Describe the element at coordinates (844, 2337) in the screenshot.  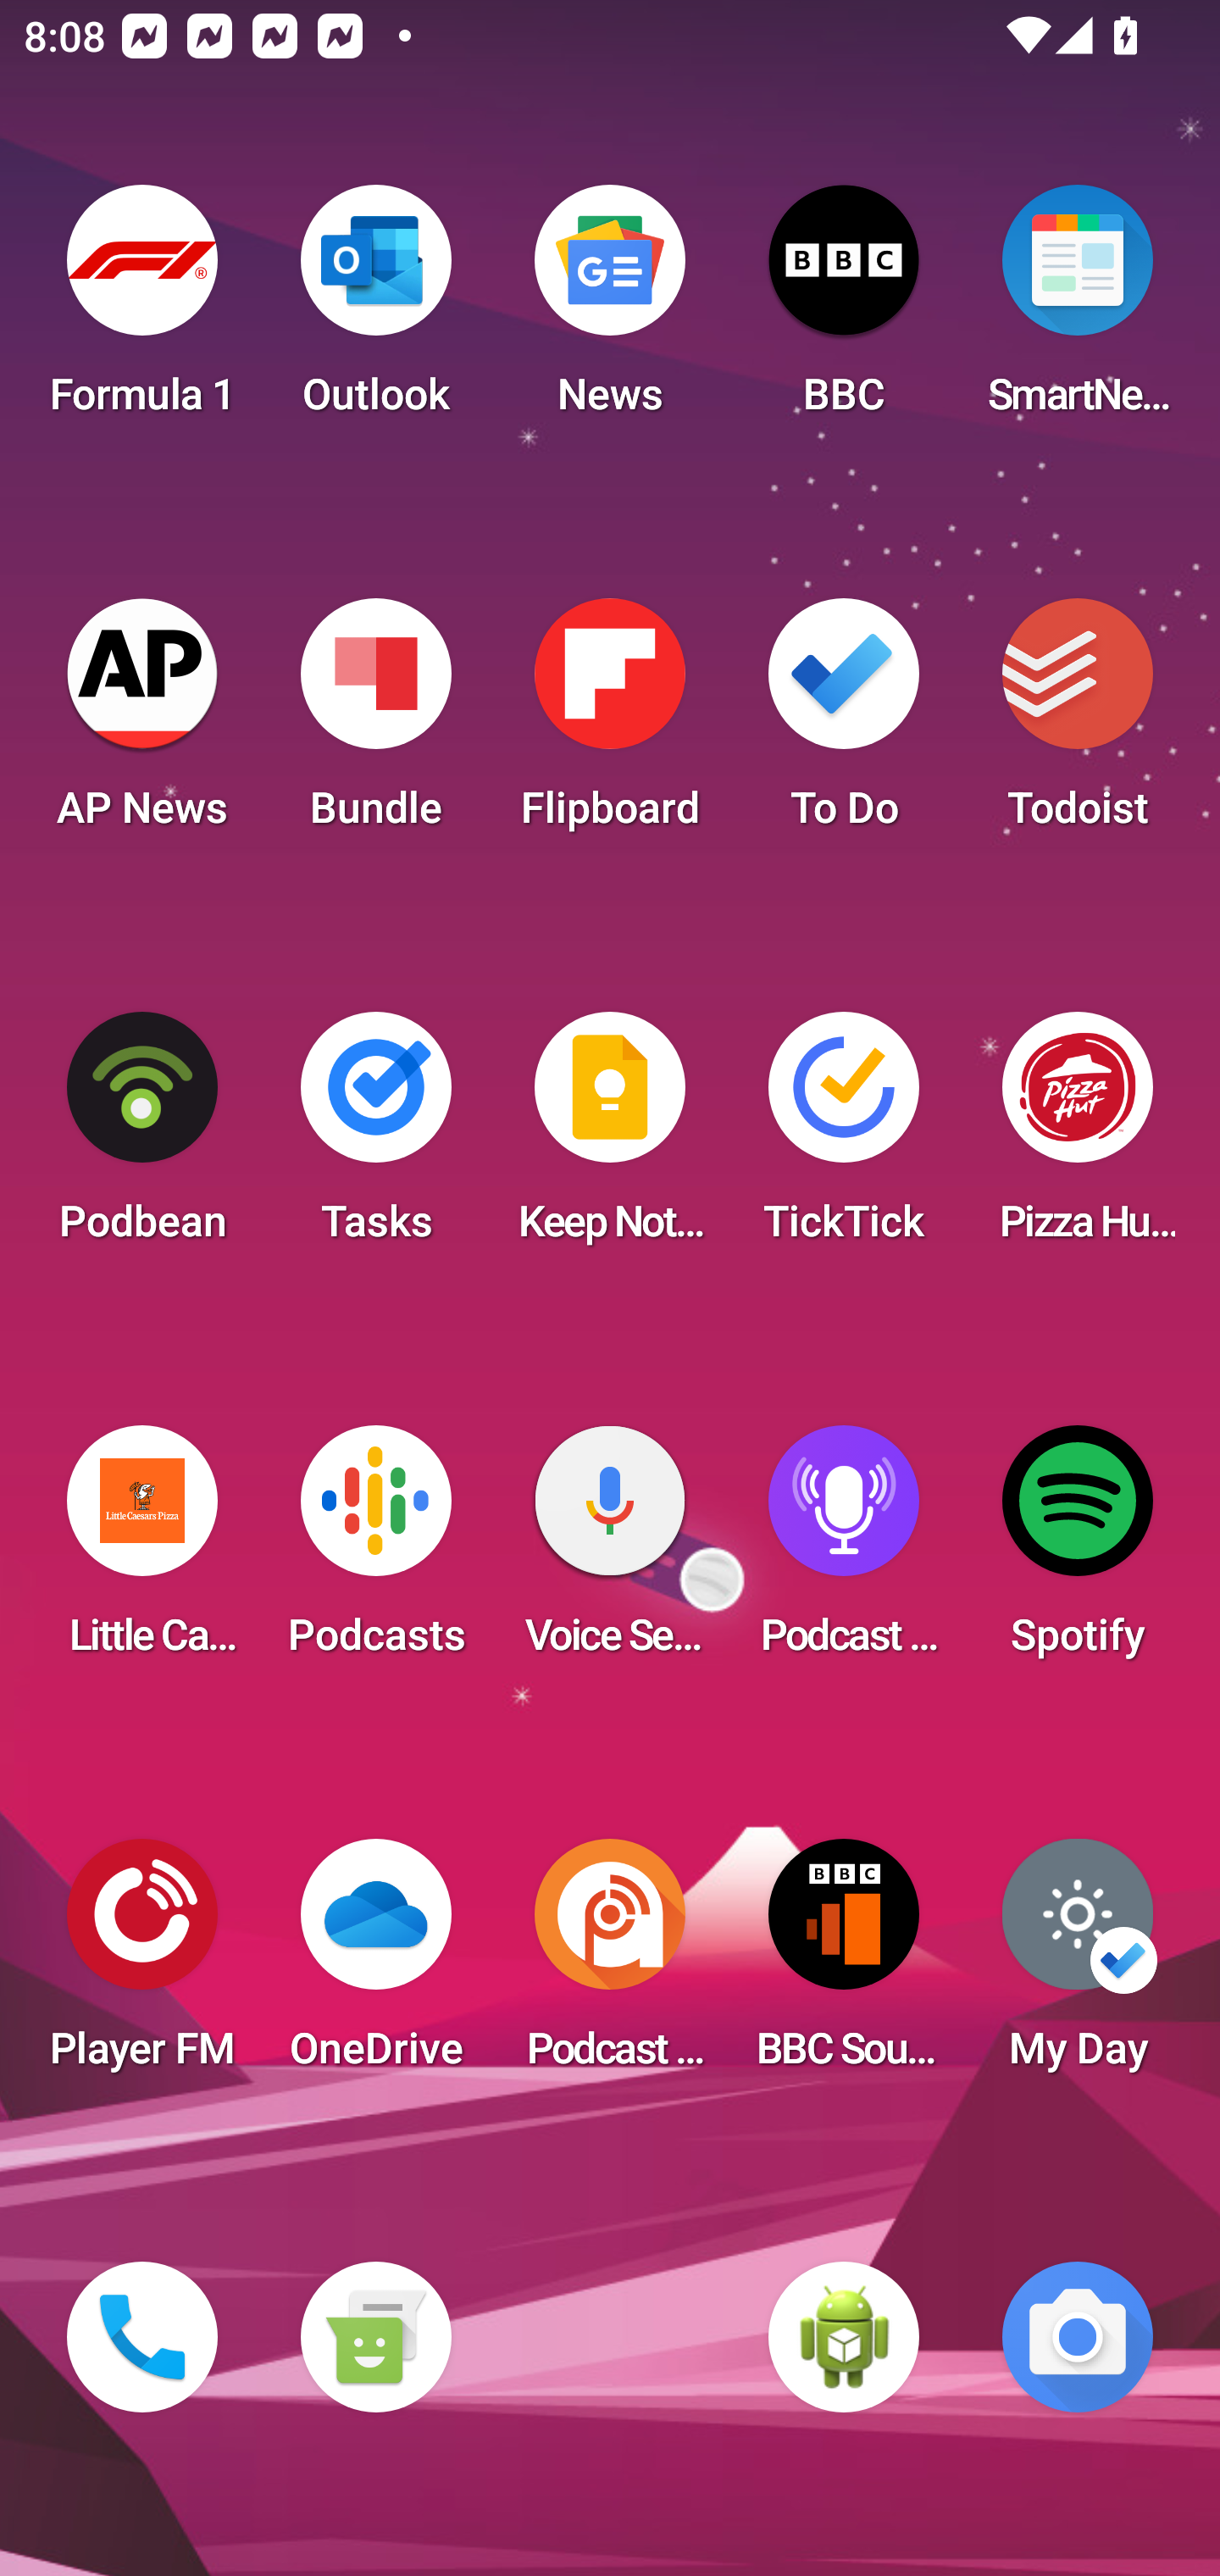
I see `WebView Browser Tester` at that location.